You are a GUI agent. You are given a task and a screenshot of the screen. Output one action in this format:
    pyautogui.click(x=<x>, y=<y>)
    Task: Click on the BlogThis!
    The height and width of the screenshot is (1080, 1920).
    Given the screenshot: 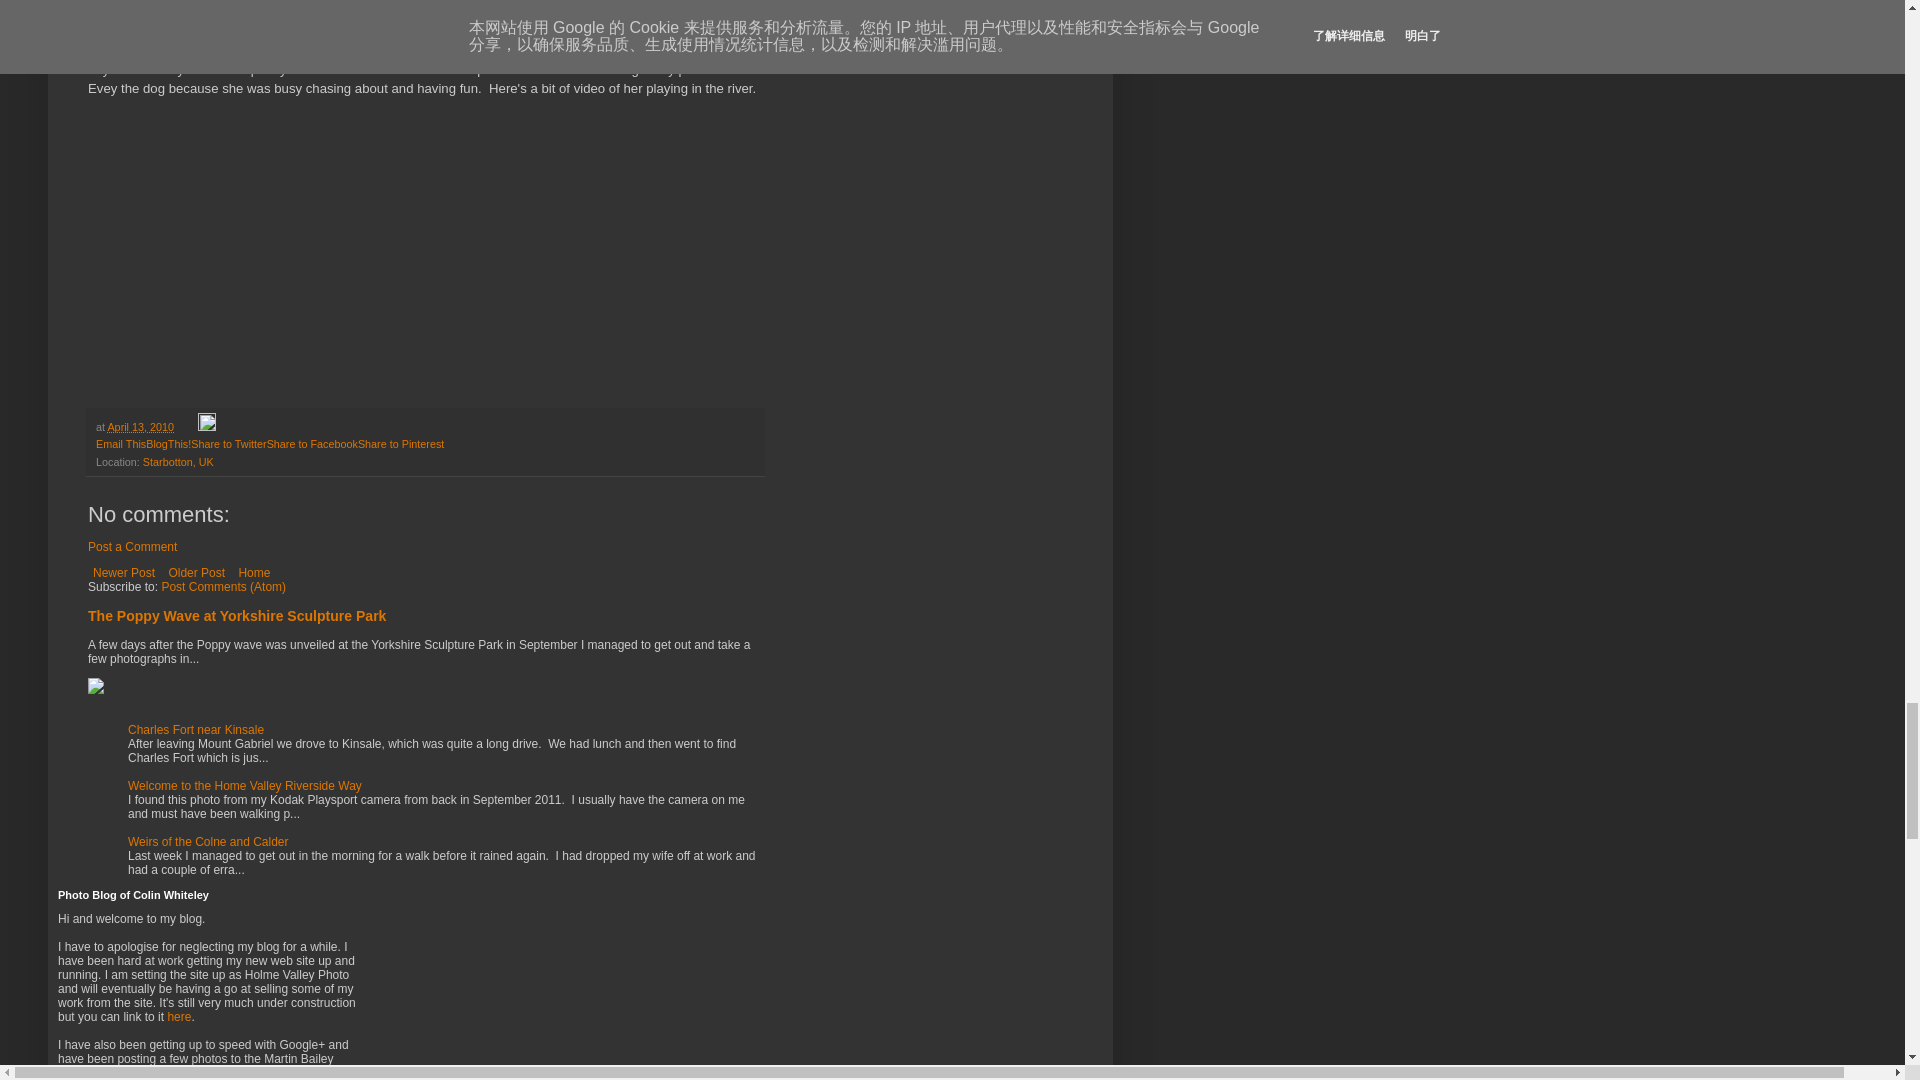 What is the action you would take?
    pyautogui.click(x=168, y=444)
    